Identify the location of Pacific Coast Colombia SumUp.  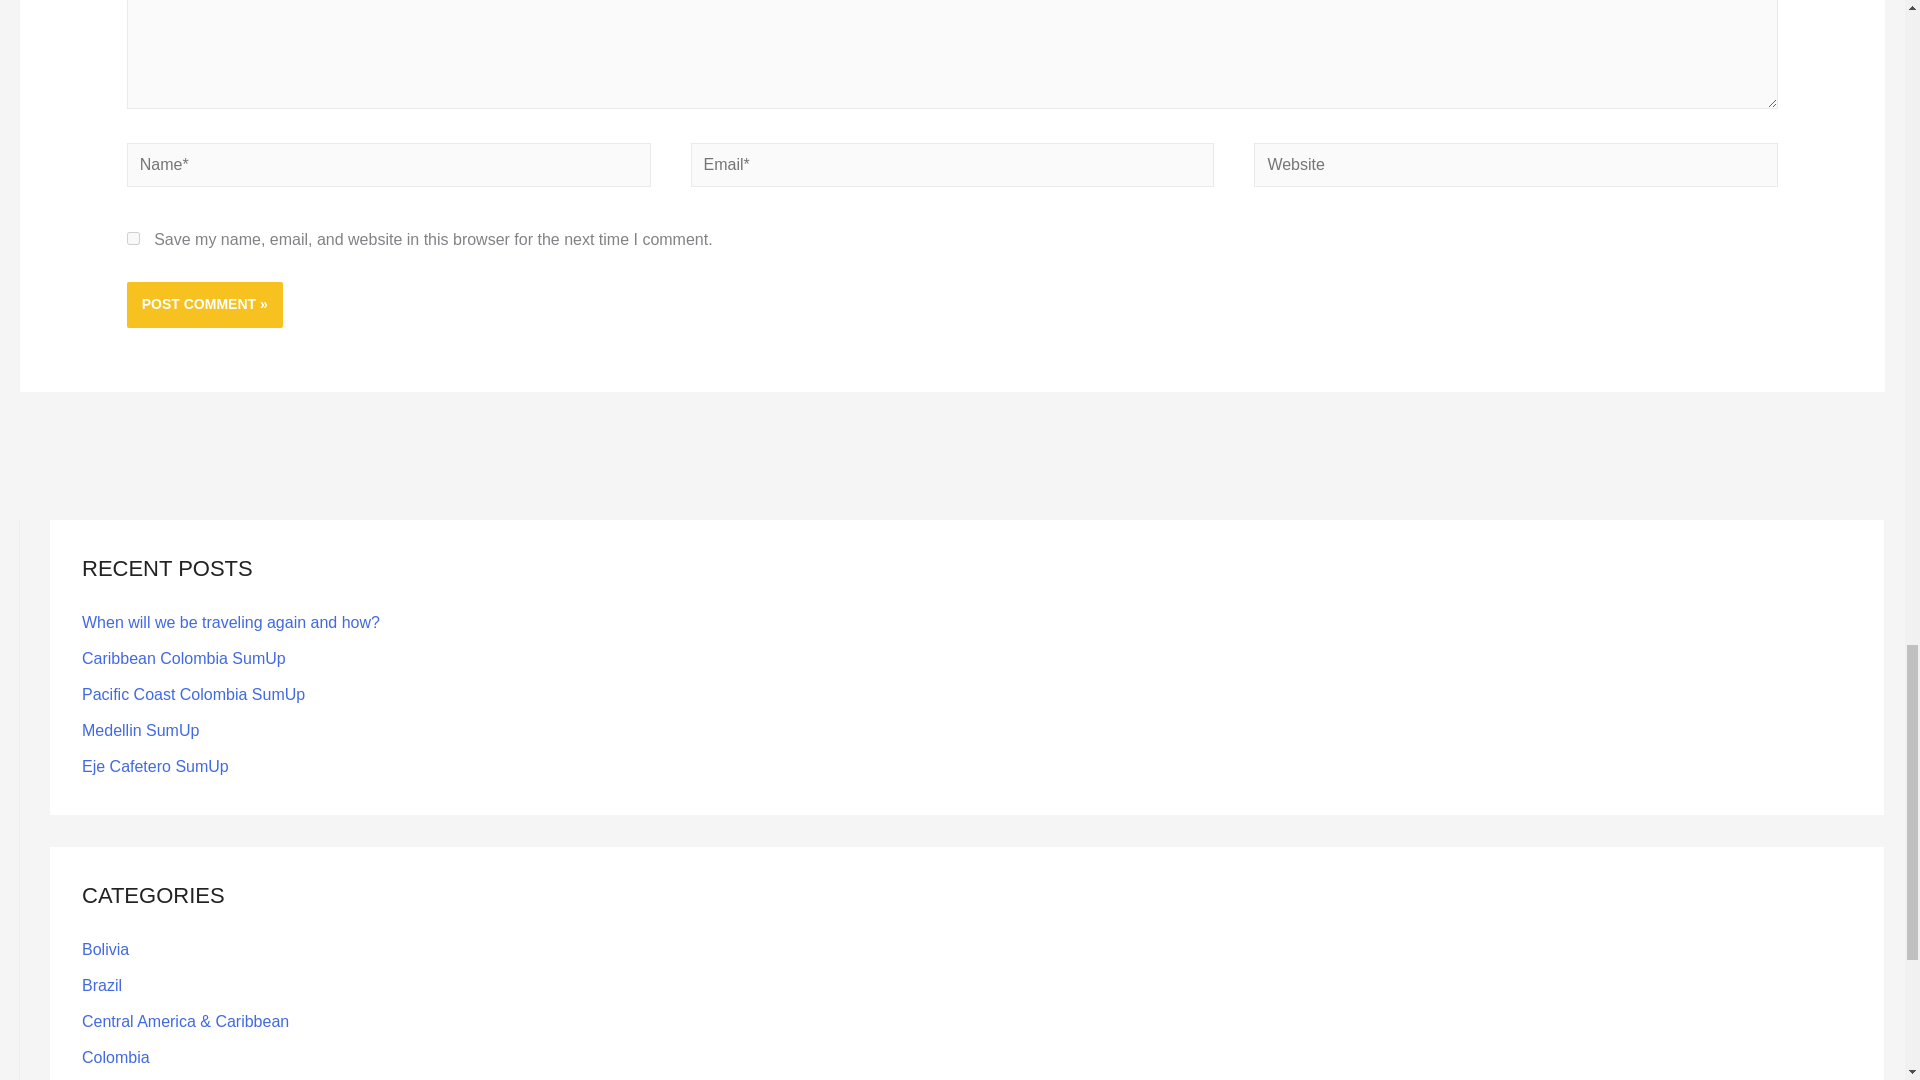
(194, 694).